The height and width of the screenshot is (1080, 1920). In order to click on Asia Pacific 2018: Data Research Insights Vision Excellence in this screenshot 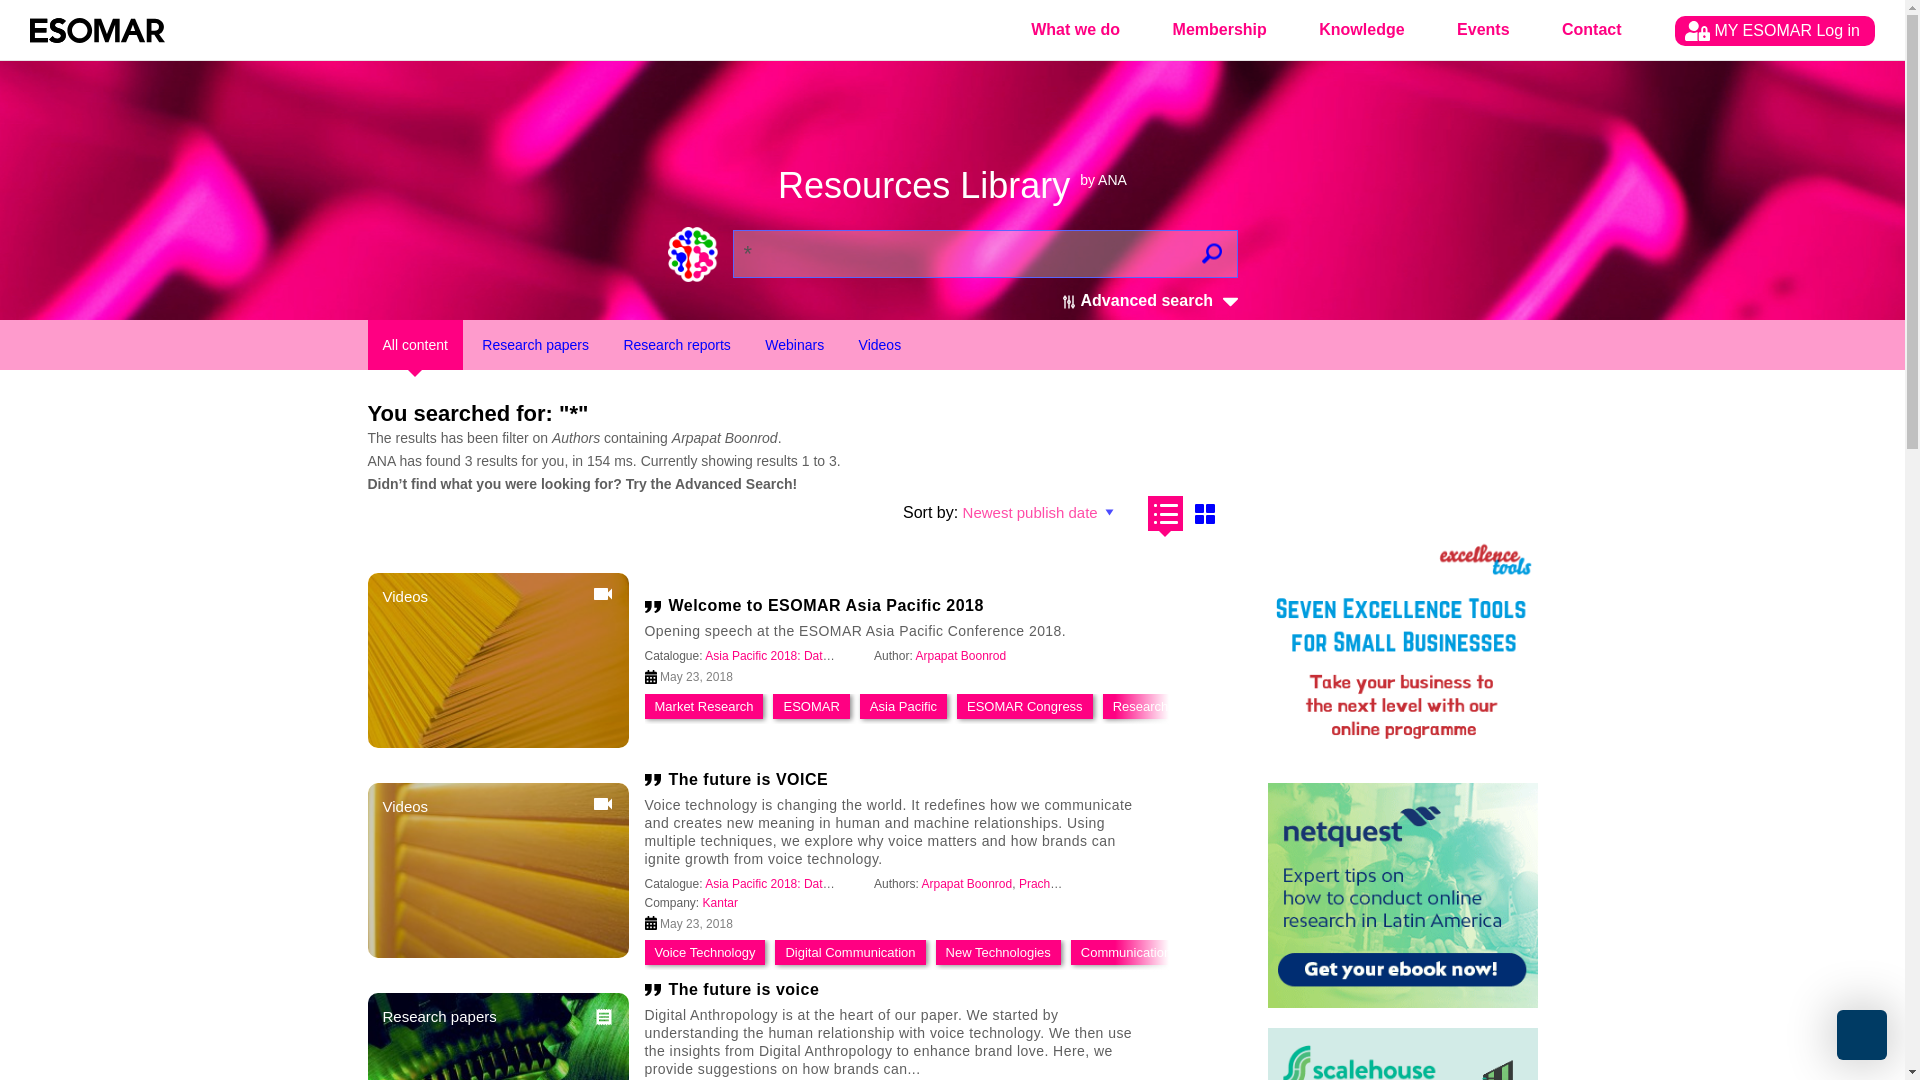, I will do `click(864, 884)`.